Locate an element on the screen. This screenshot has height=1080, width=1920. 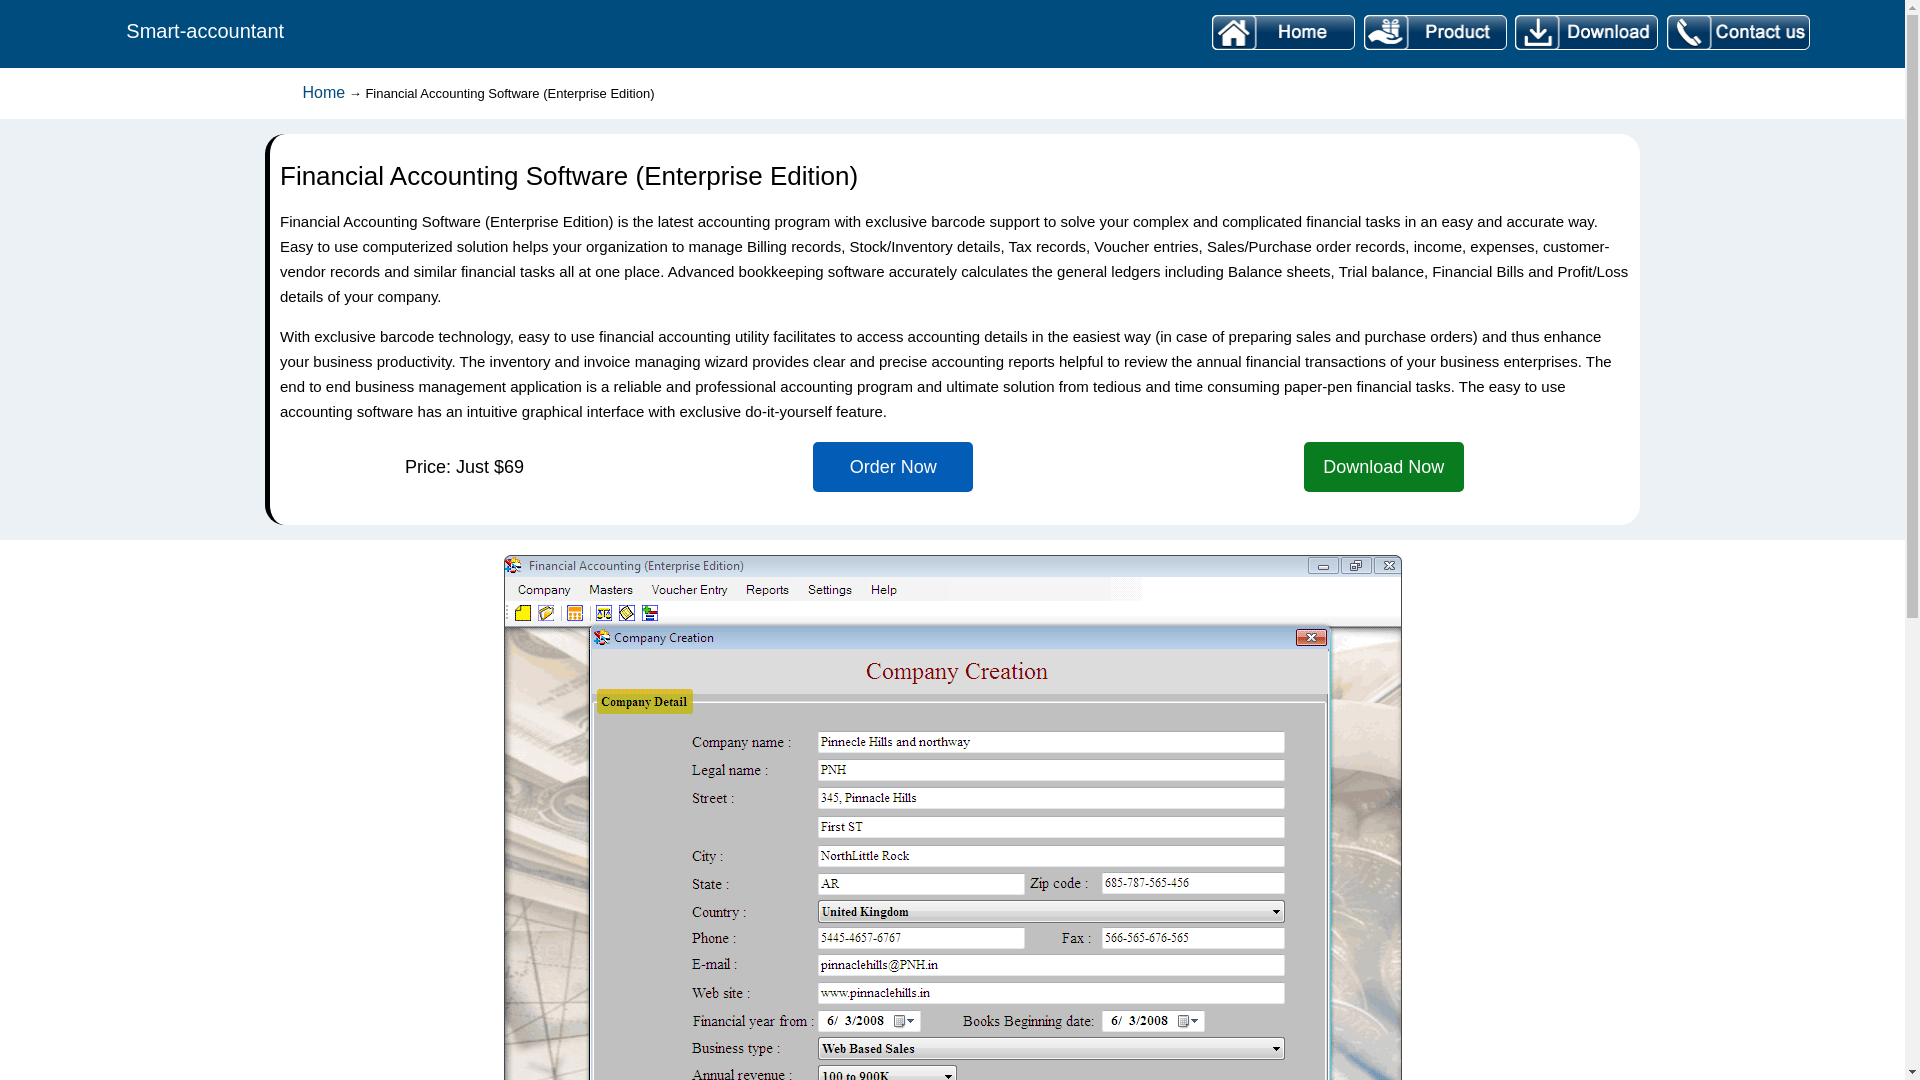
Home is located at coordinates (323, 92).